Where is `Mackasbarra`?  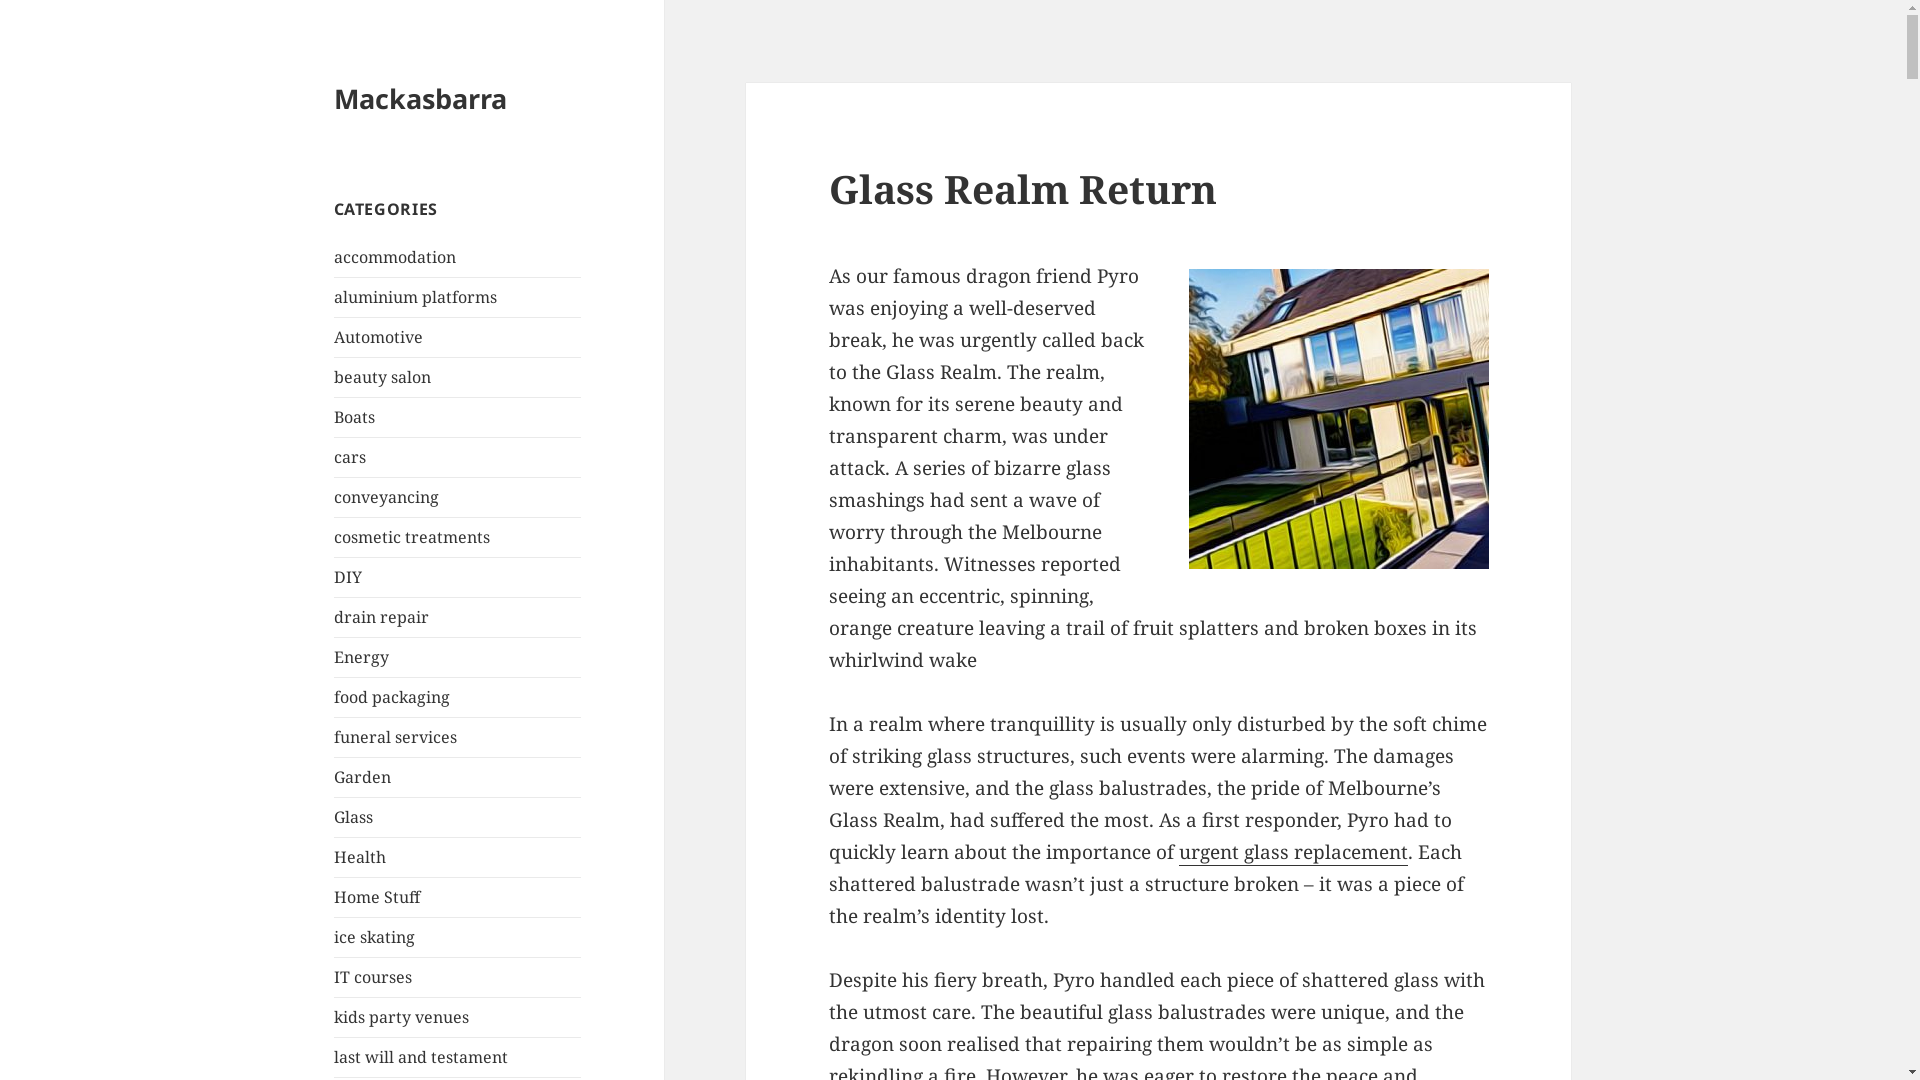 Mackasbarra is located at coordinates (420, 98).